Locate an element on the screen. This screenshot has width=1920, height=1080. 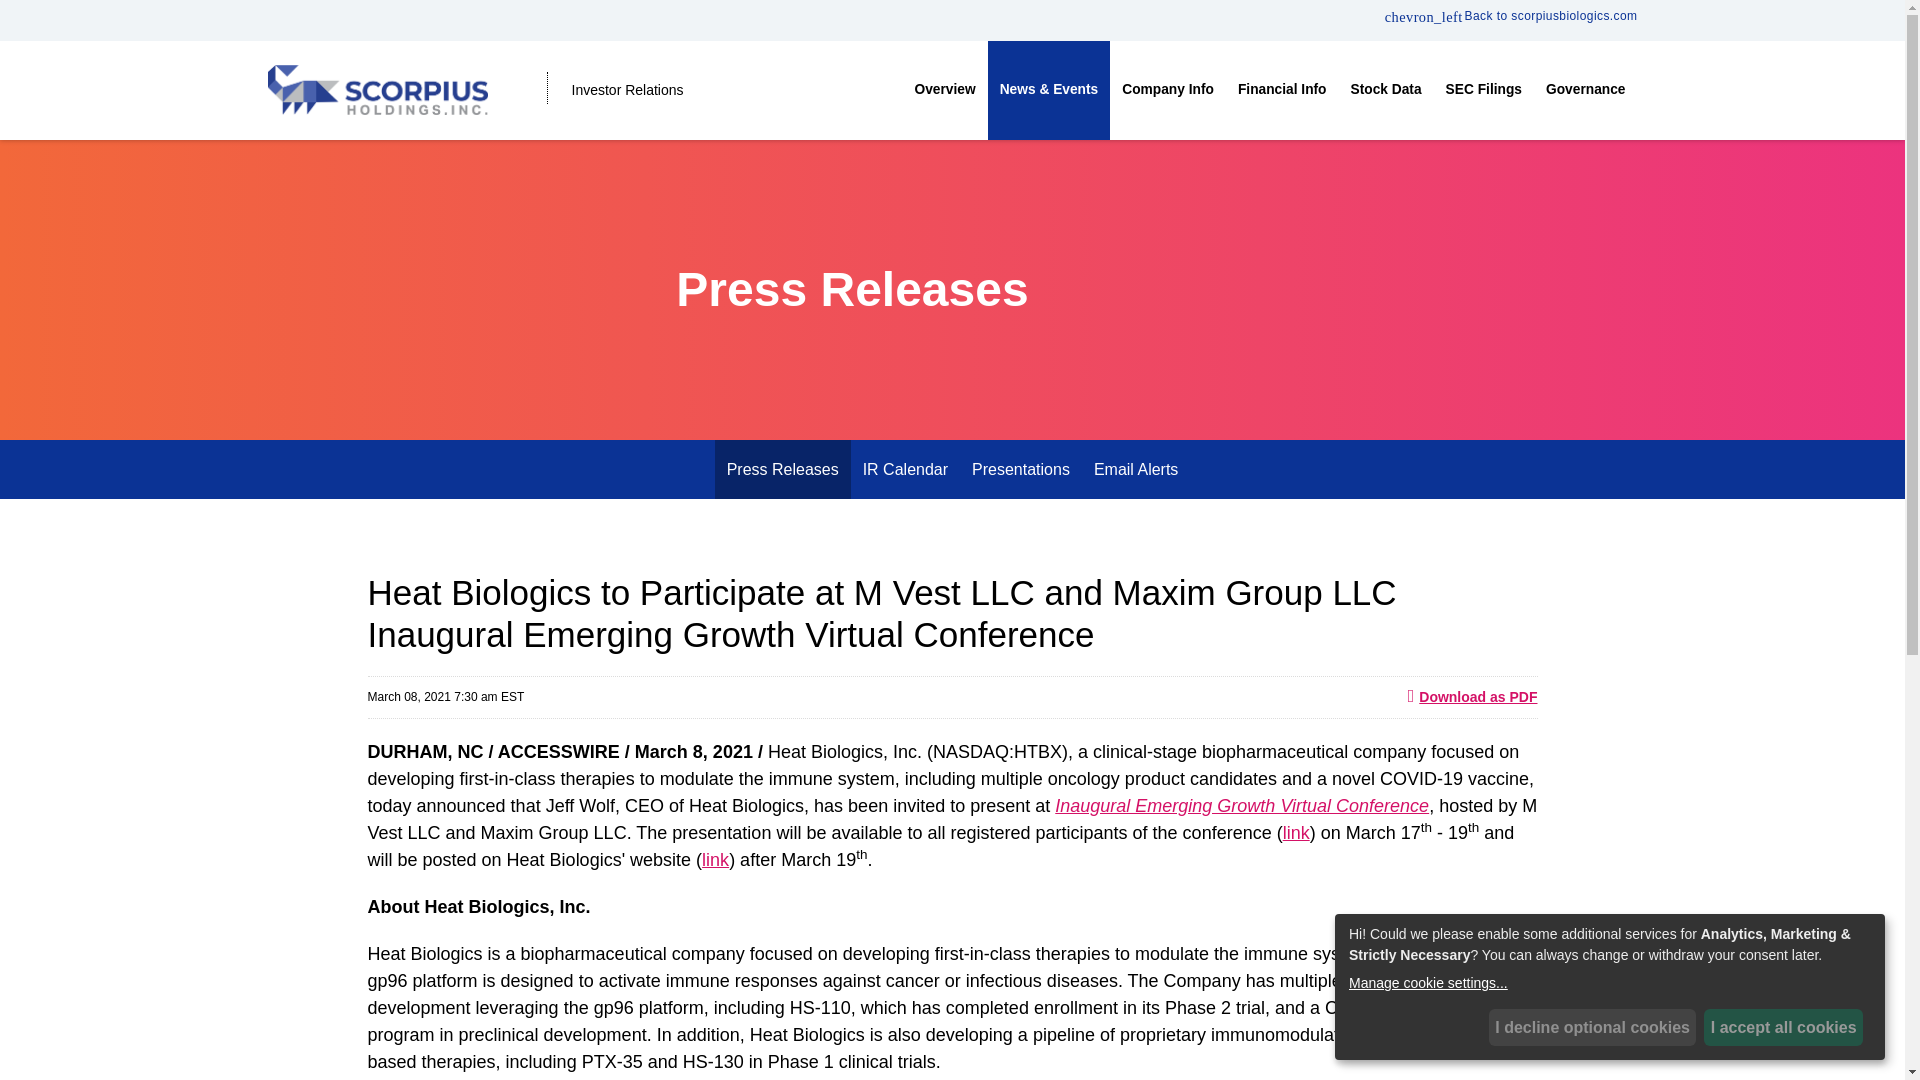
Company Info is located at coordinates (1168, 90).